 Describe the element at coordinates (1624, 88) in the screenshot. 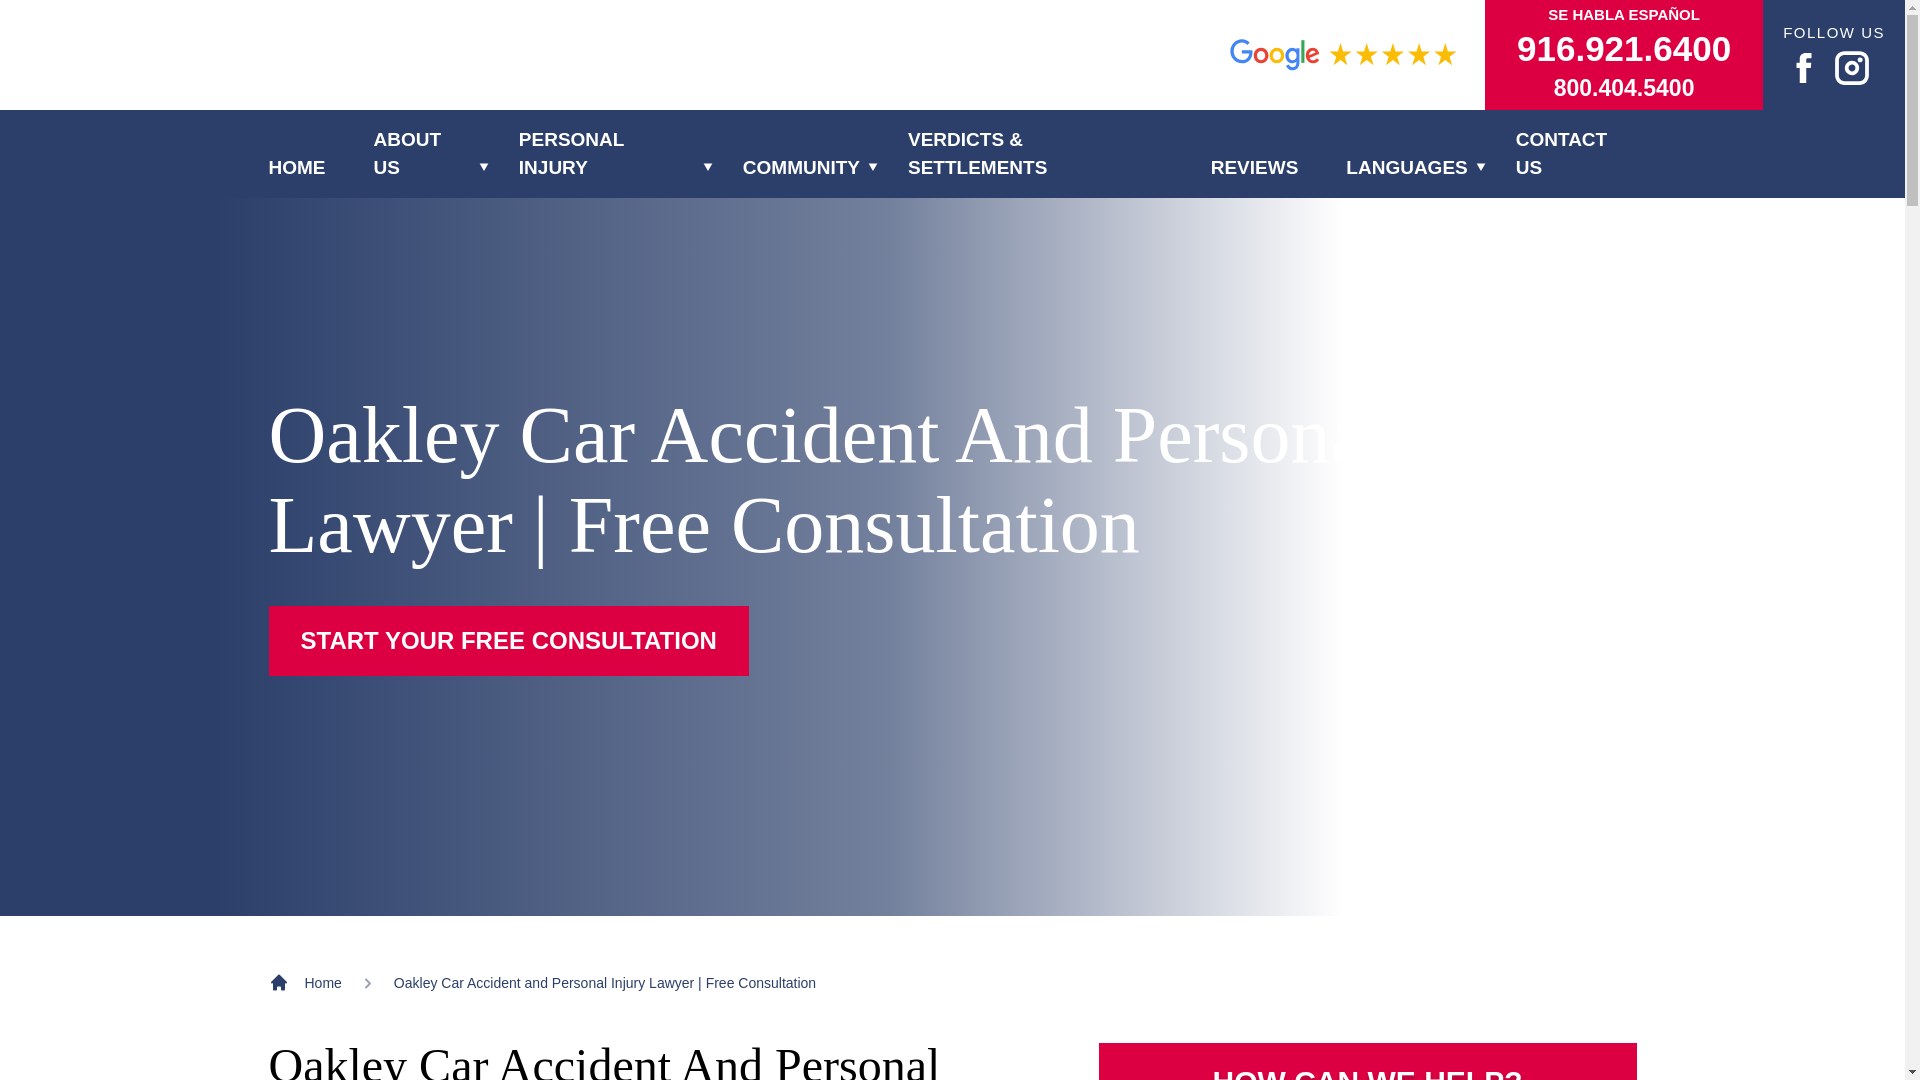

I see `800.404.5400` at that location.